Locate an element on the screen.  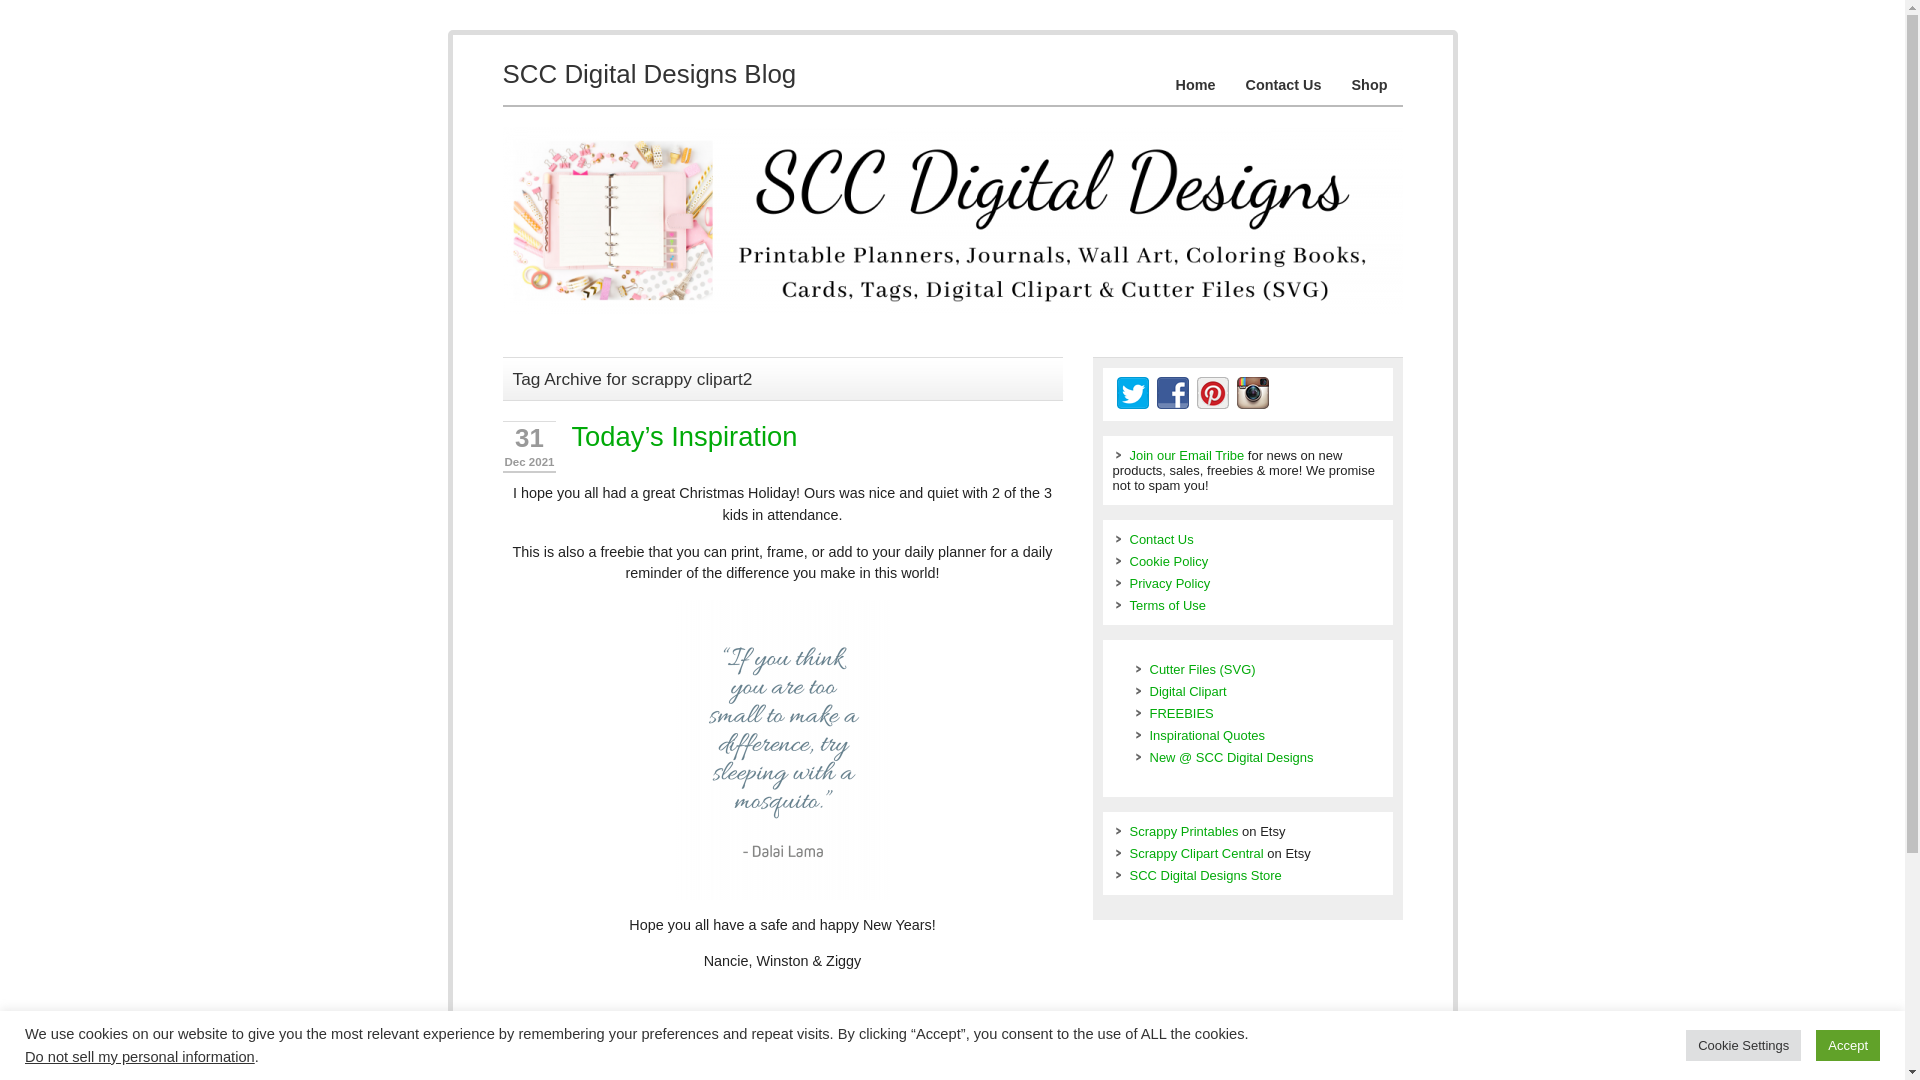
Digital Clipart is located at coordinates (1188, 690).